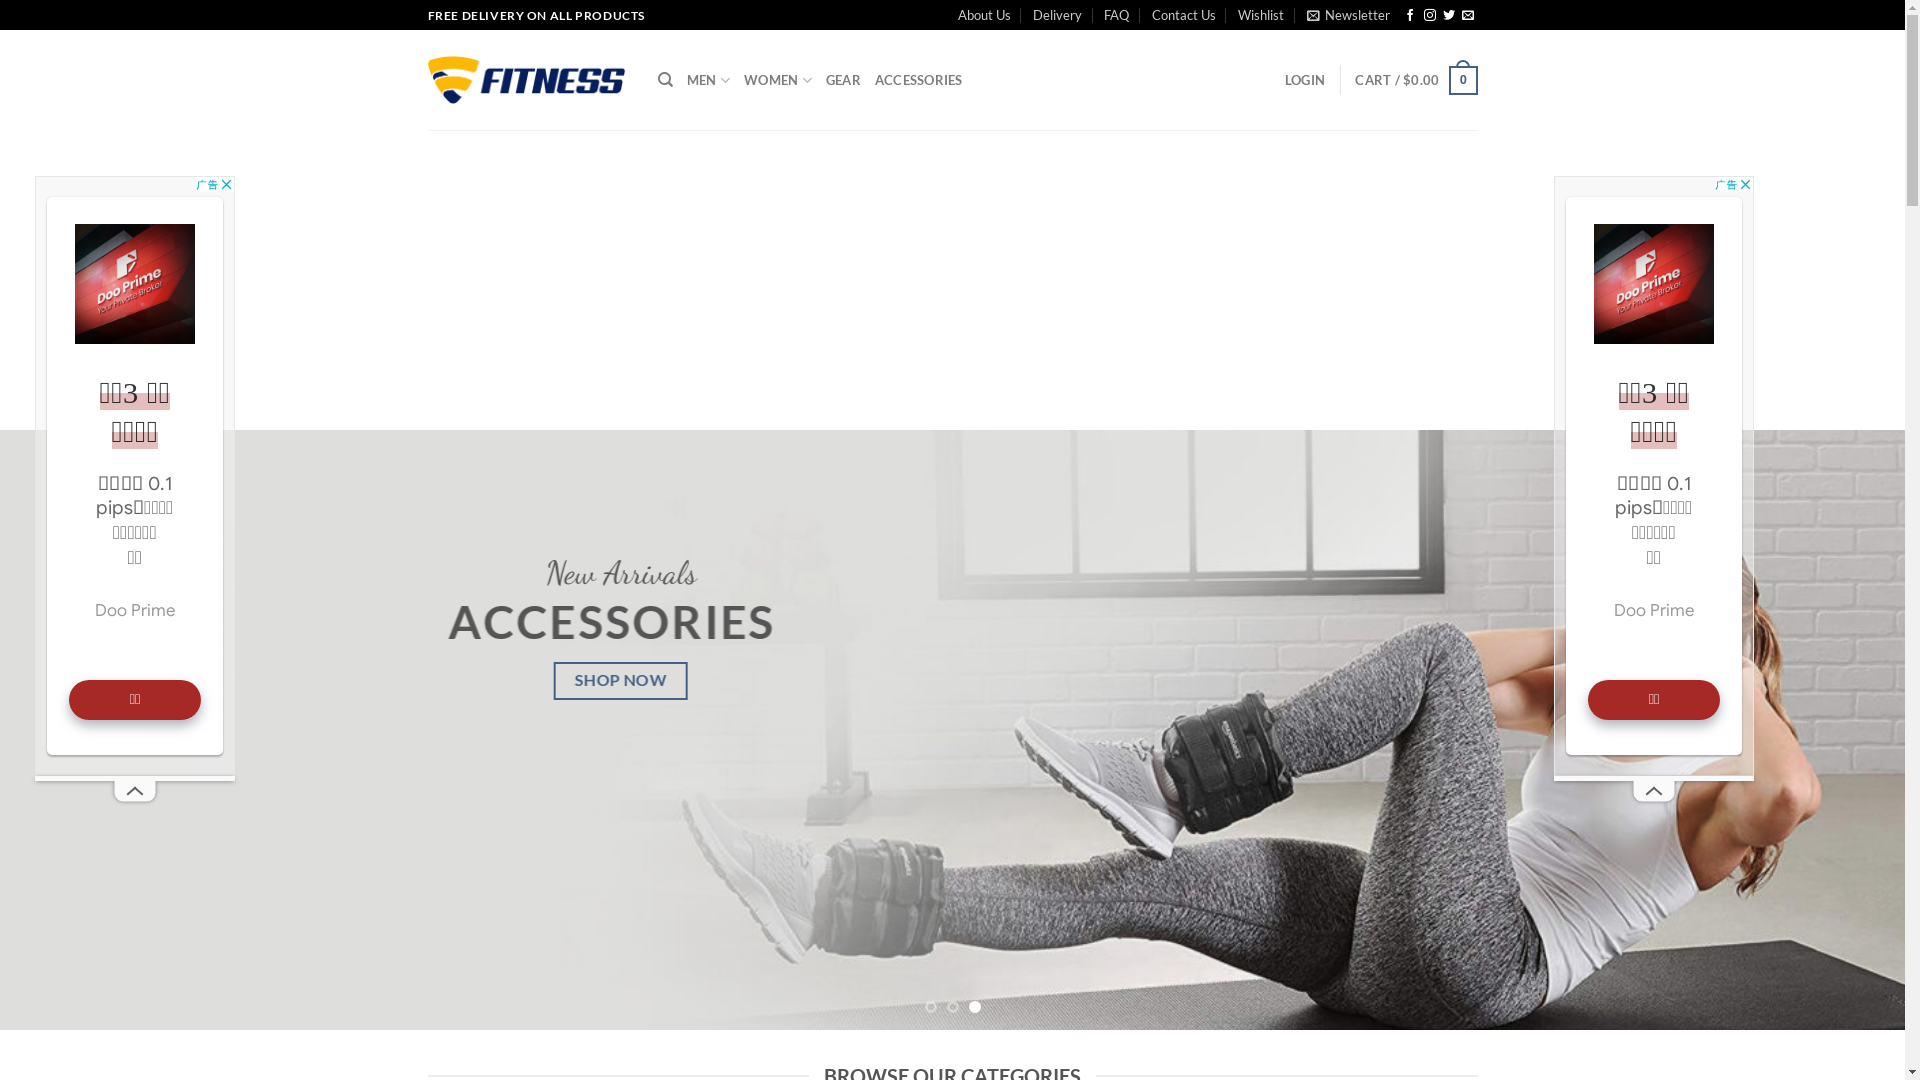 The image size is (1920, 1080). What do you see at coordinates (629, 682) in the screenshot?
I see `SHOP NOW` at bounding box center [629, 682].